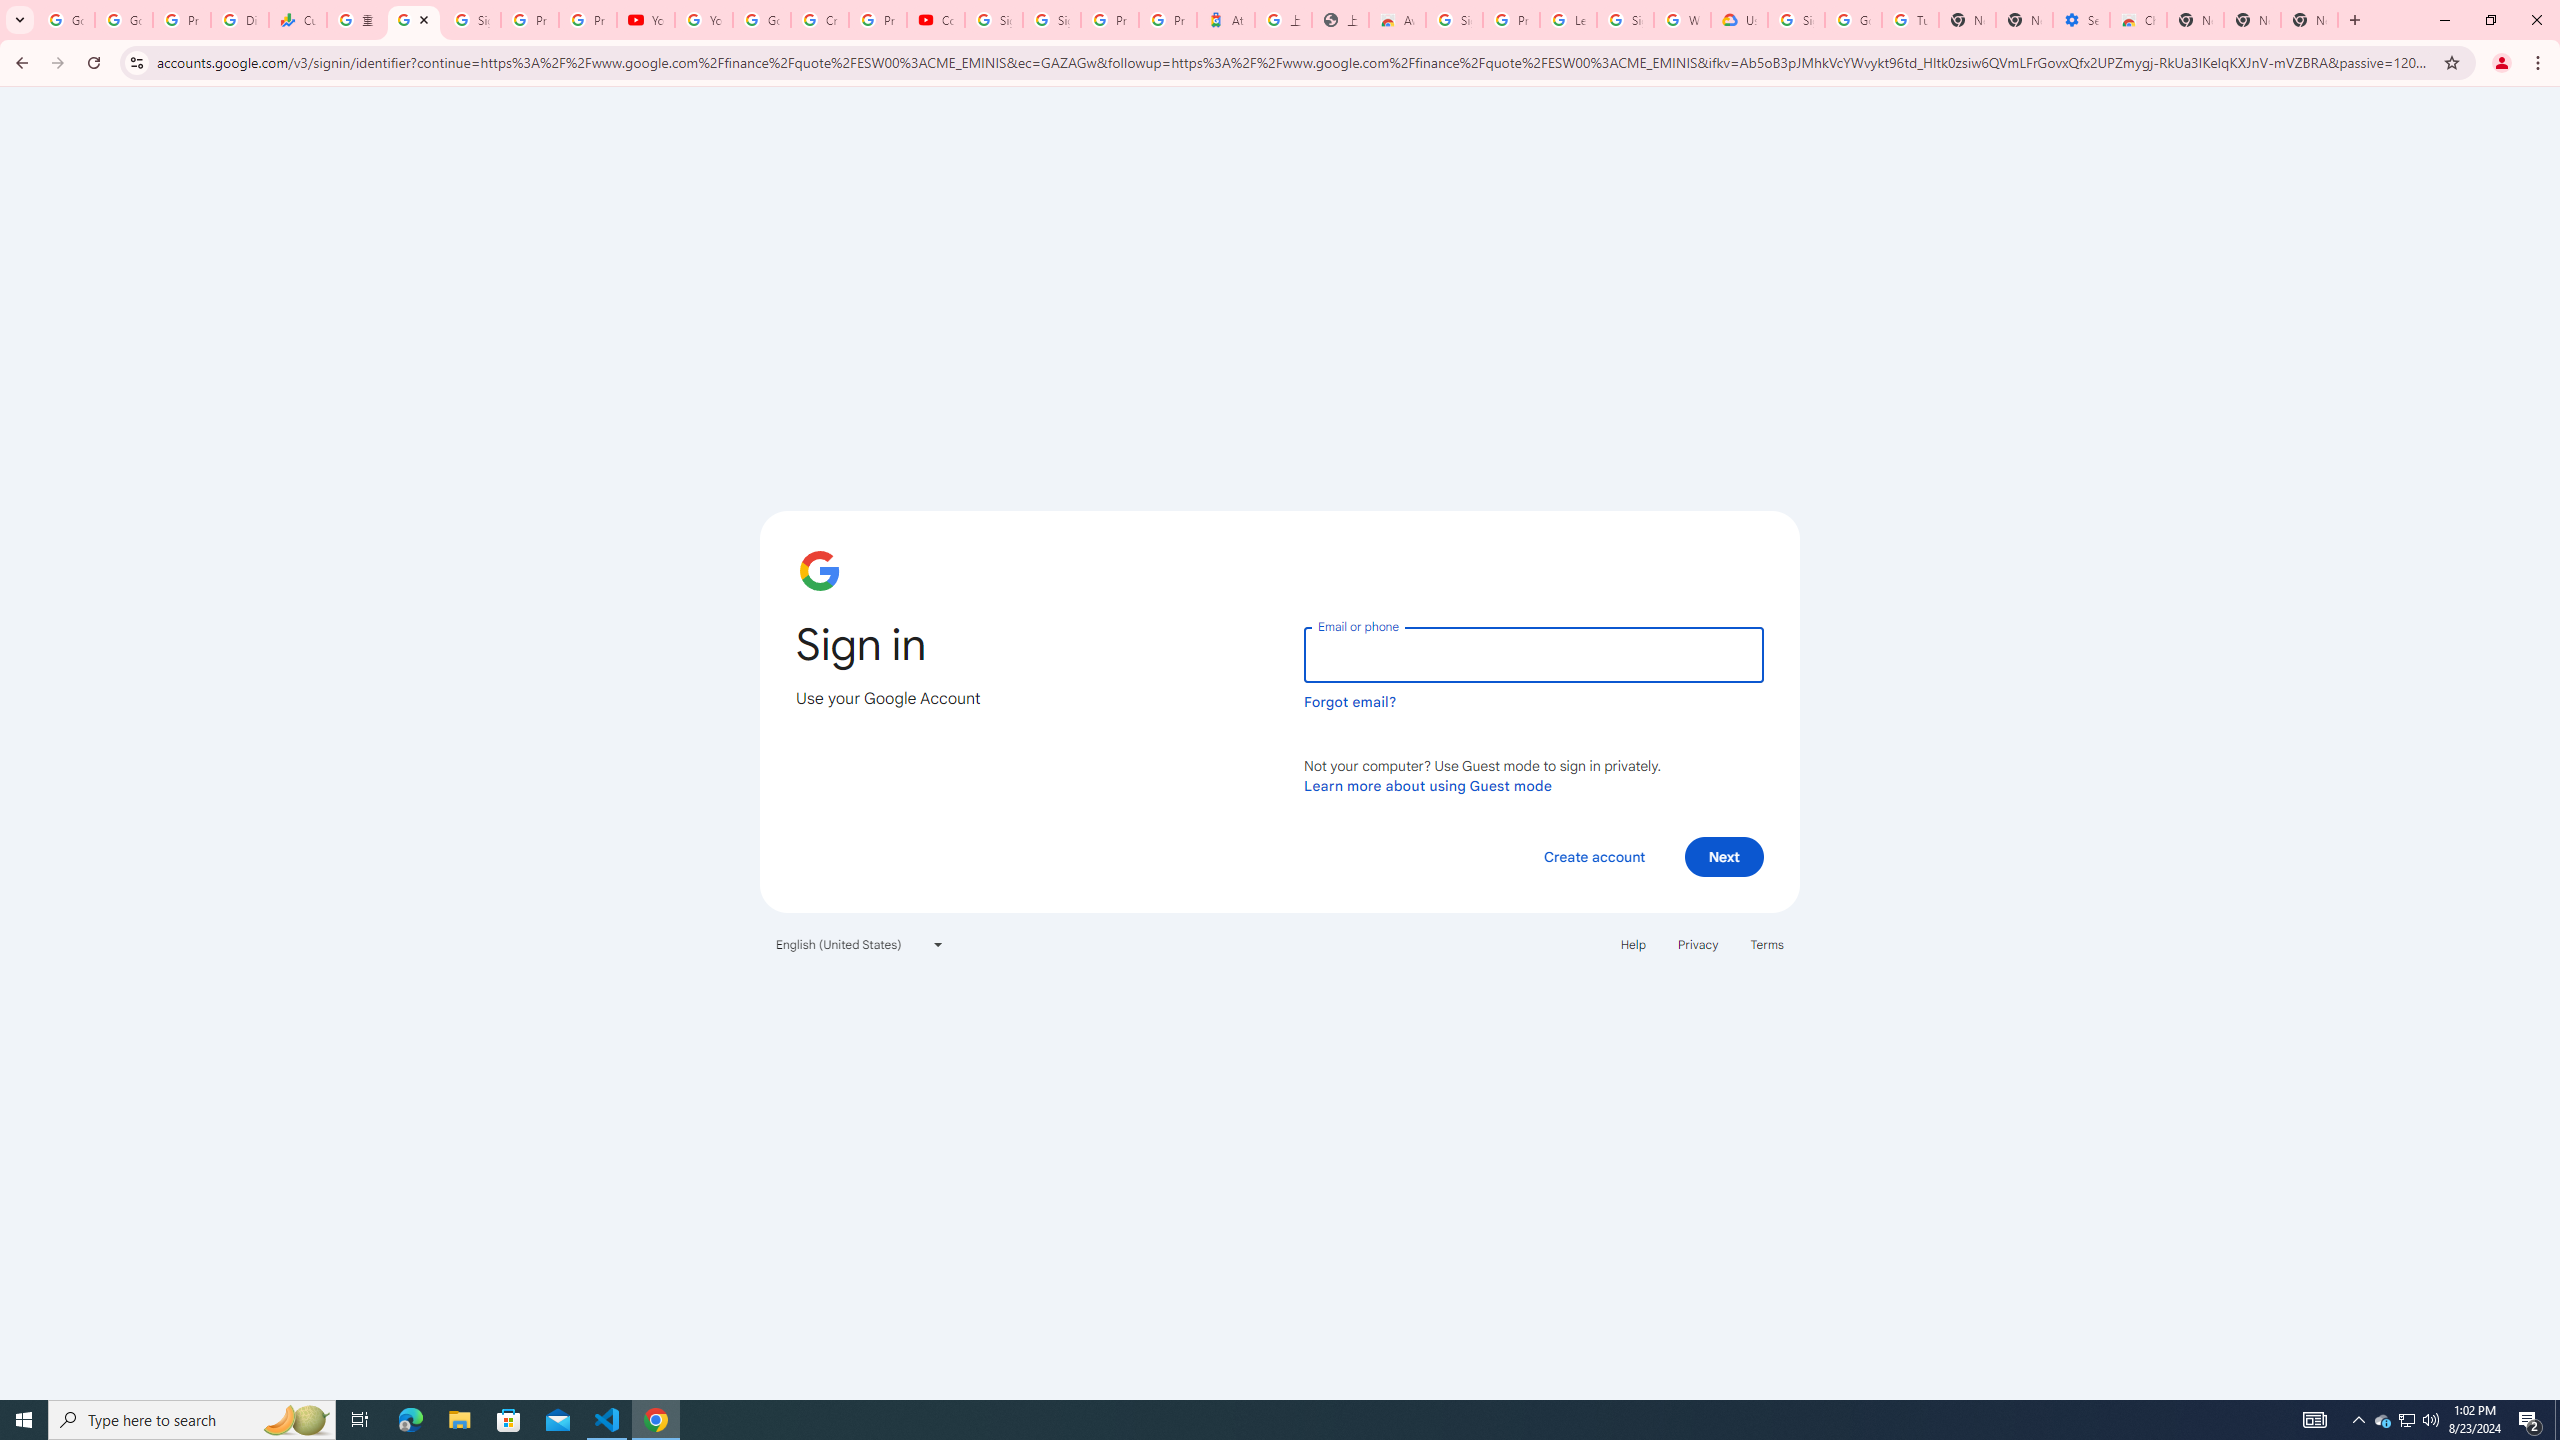  I want to click on Who are Google's partners? - Privacy and conditions - Google, so click(1683, 20).